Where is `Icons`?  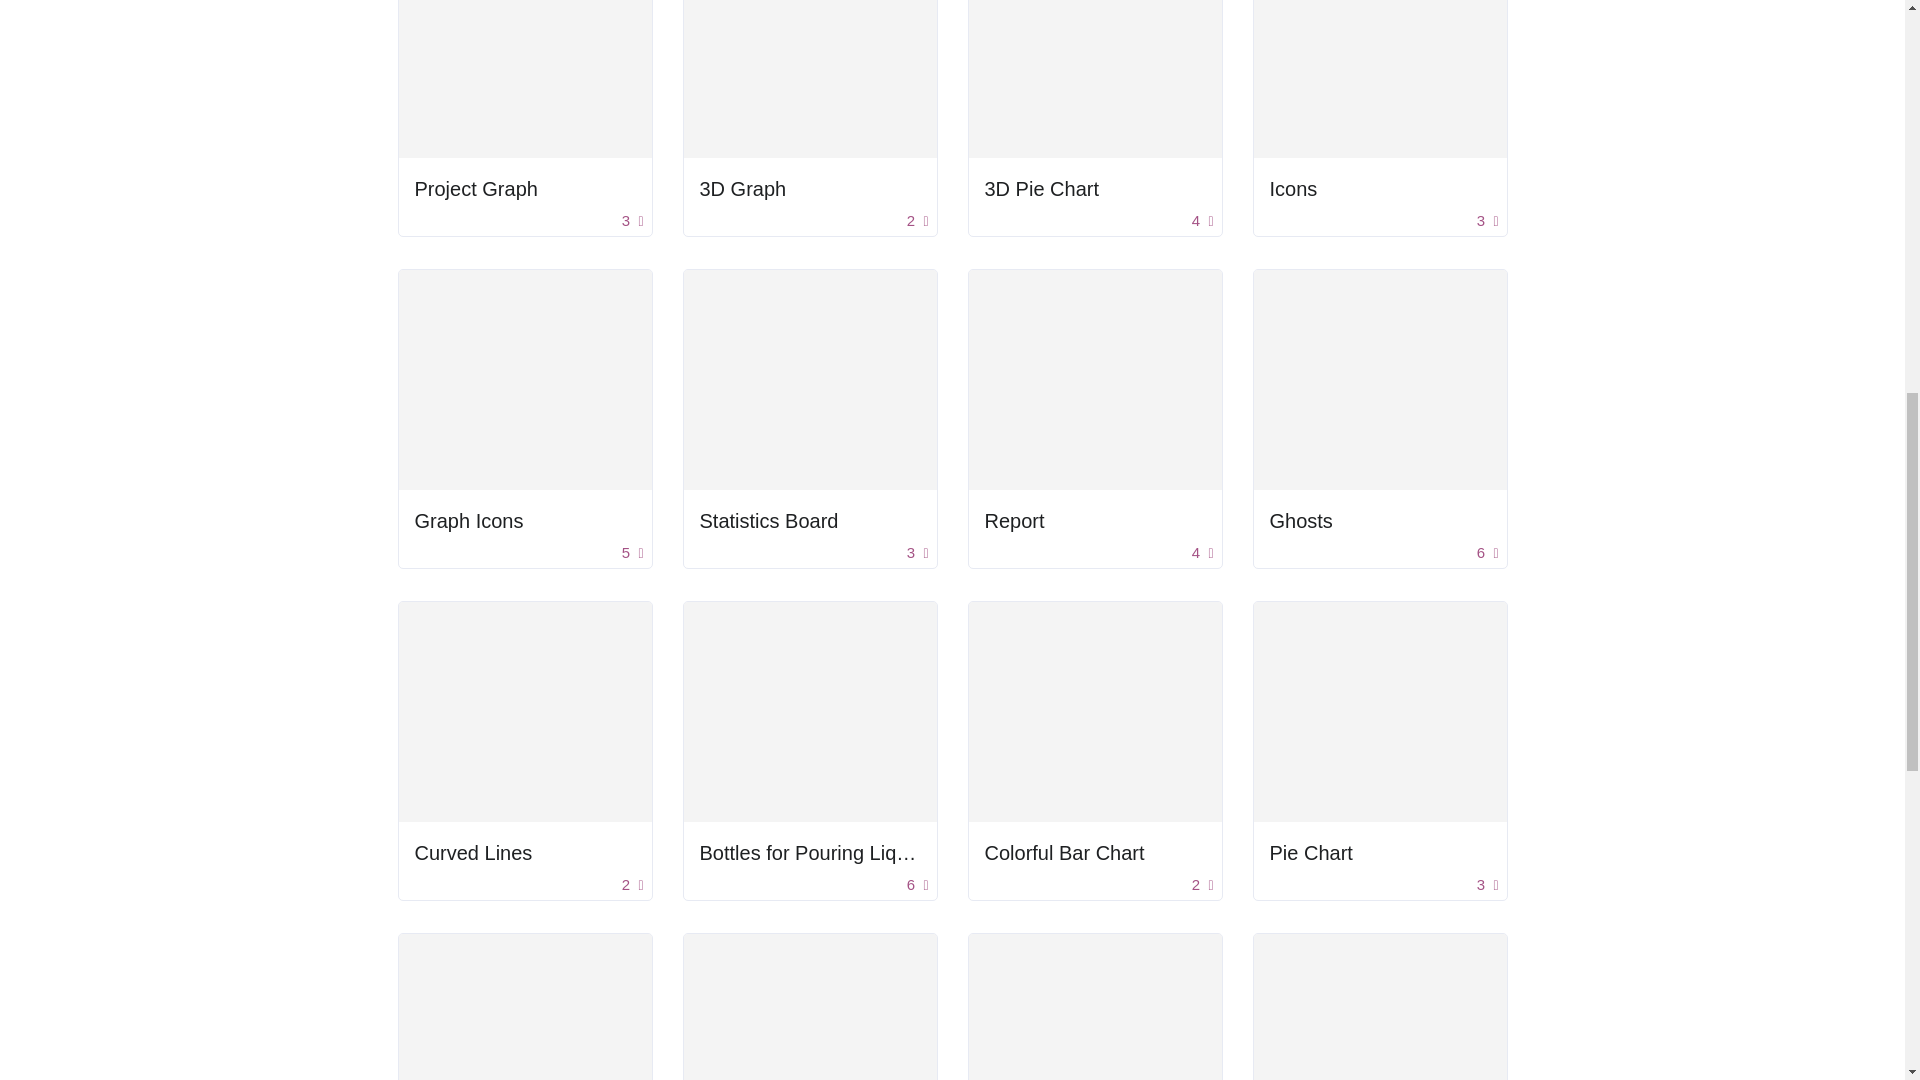 Icons is located at coordinates (1293, 188).